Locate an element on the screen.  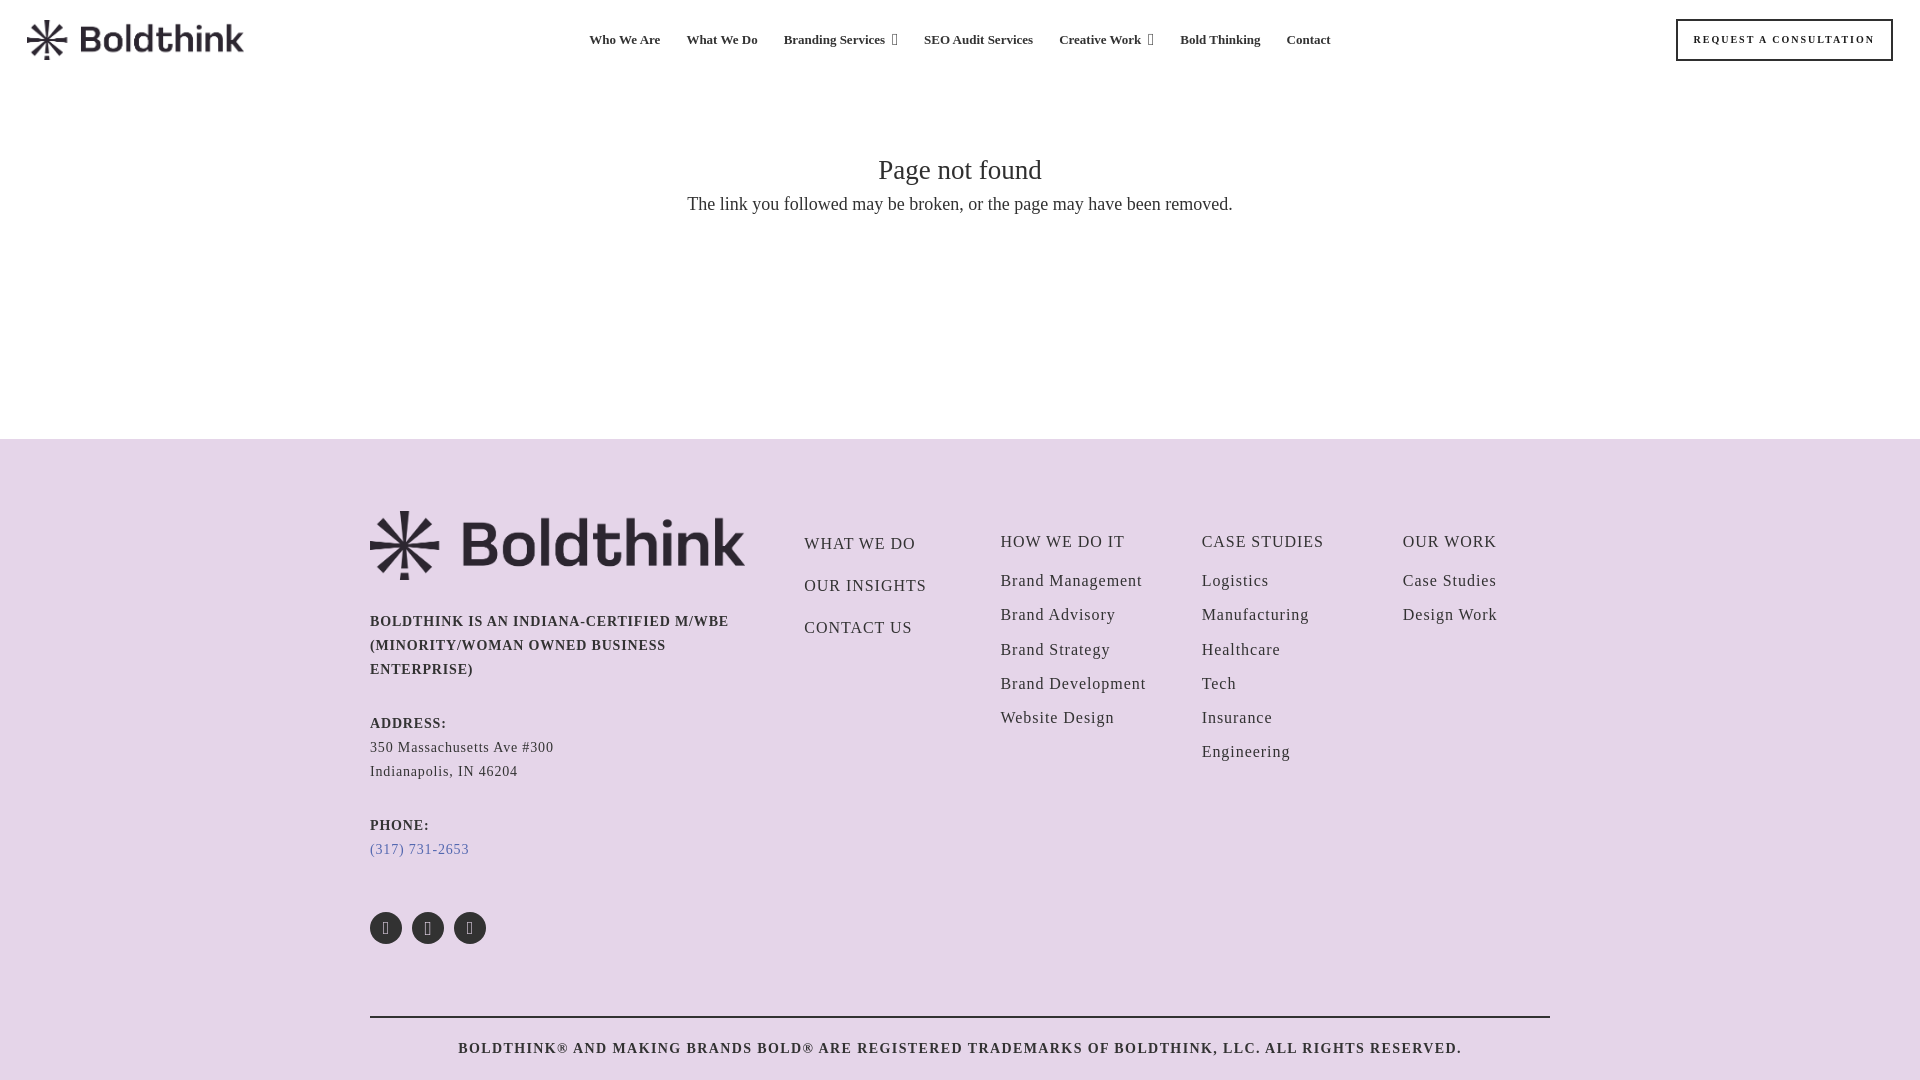
Website Design is located at coordinates (1056, 716).